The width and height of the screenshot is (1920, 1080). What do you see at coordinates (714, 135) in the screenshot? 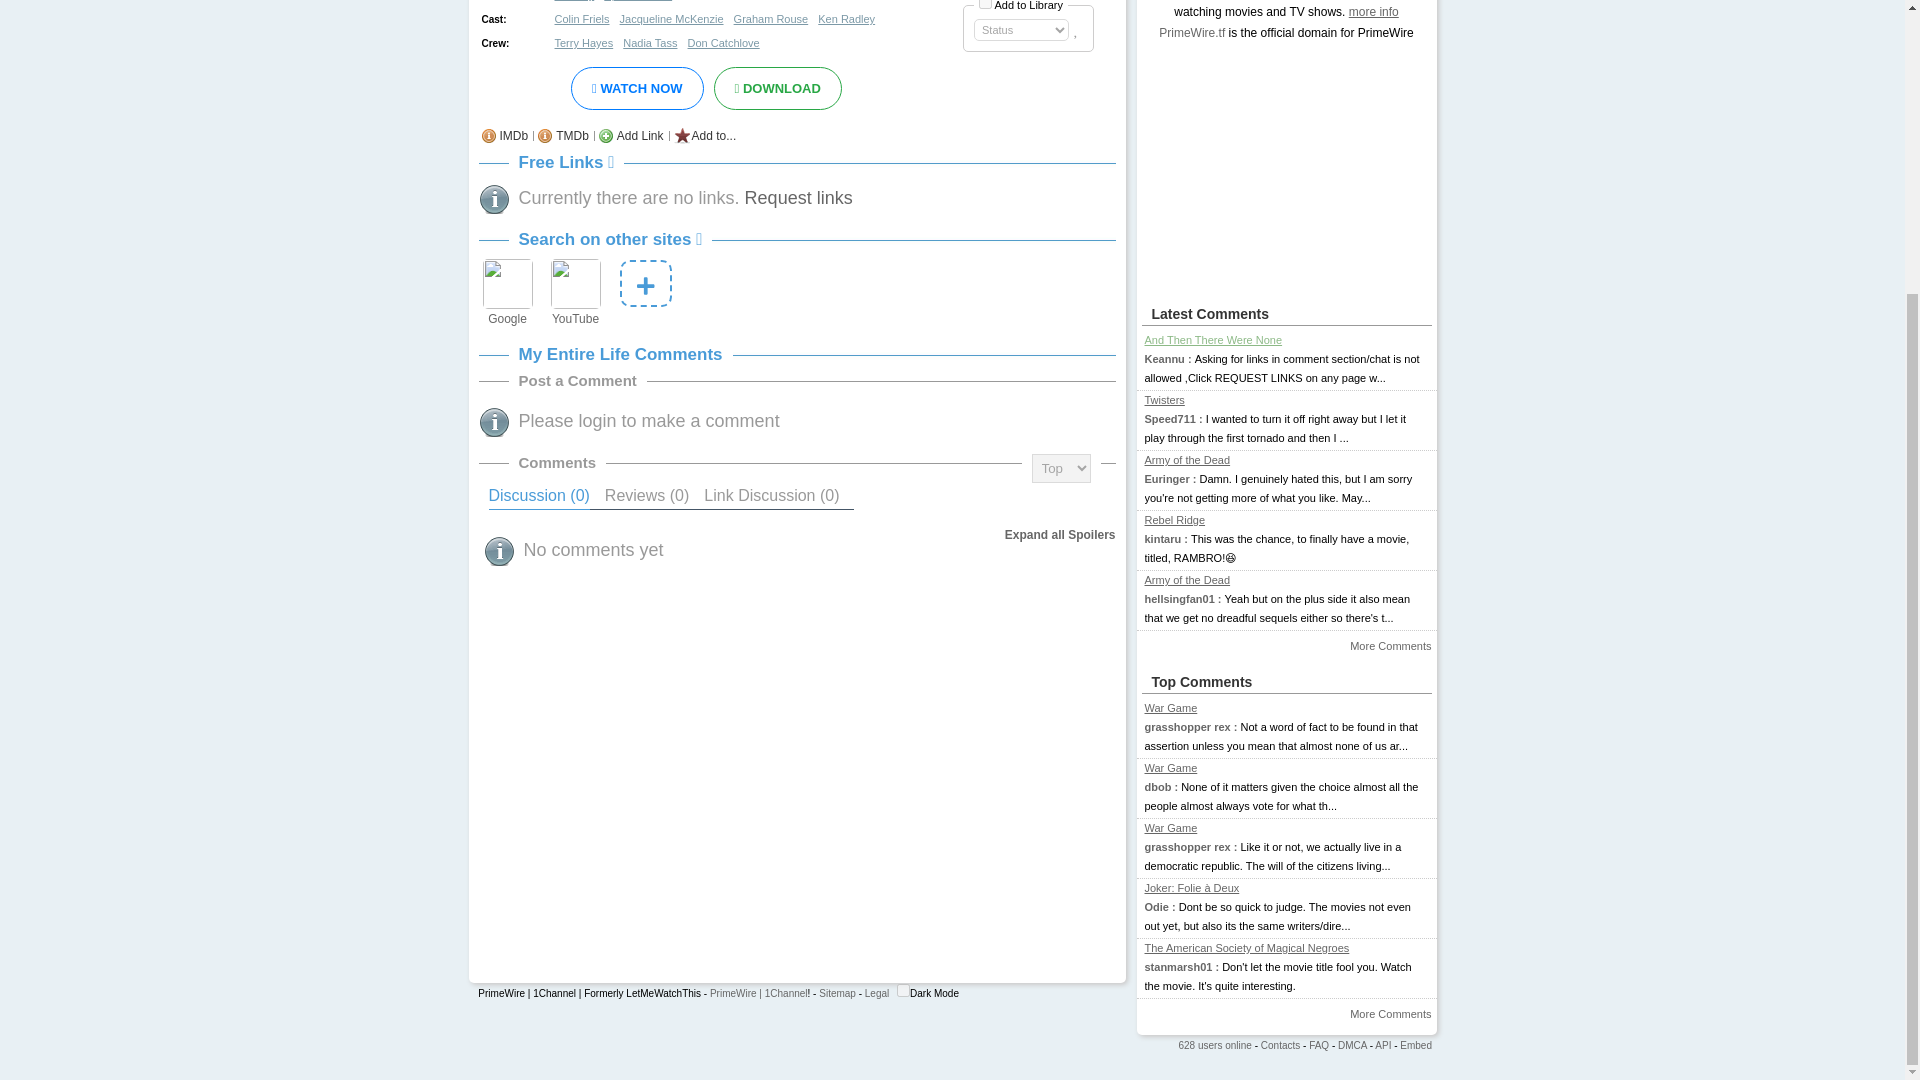
I see `Add to...` at bounding box center [714, 135].